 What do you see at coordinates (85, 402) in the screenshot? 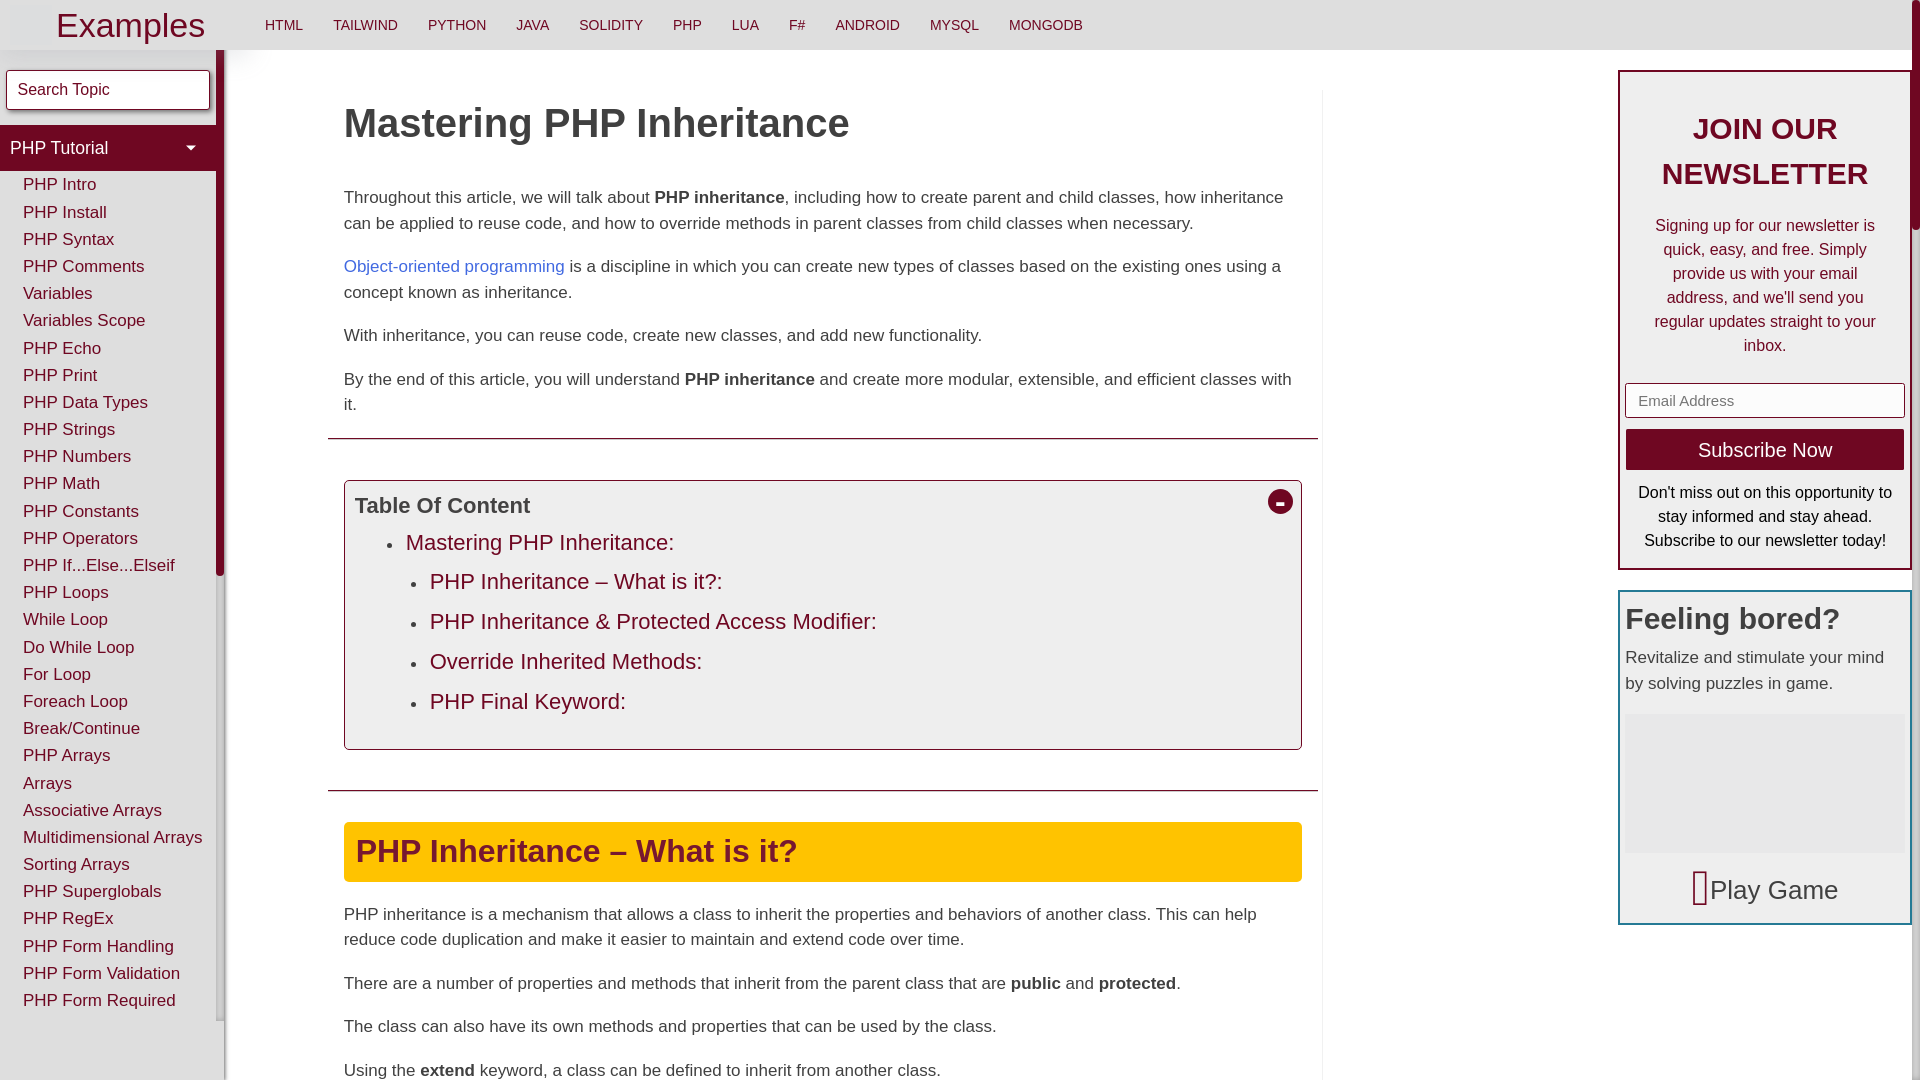
I see `PHP Data Types` at bounding box center [85, 402].